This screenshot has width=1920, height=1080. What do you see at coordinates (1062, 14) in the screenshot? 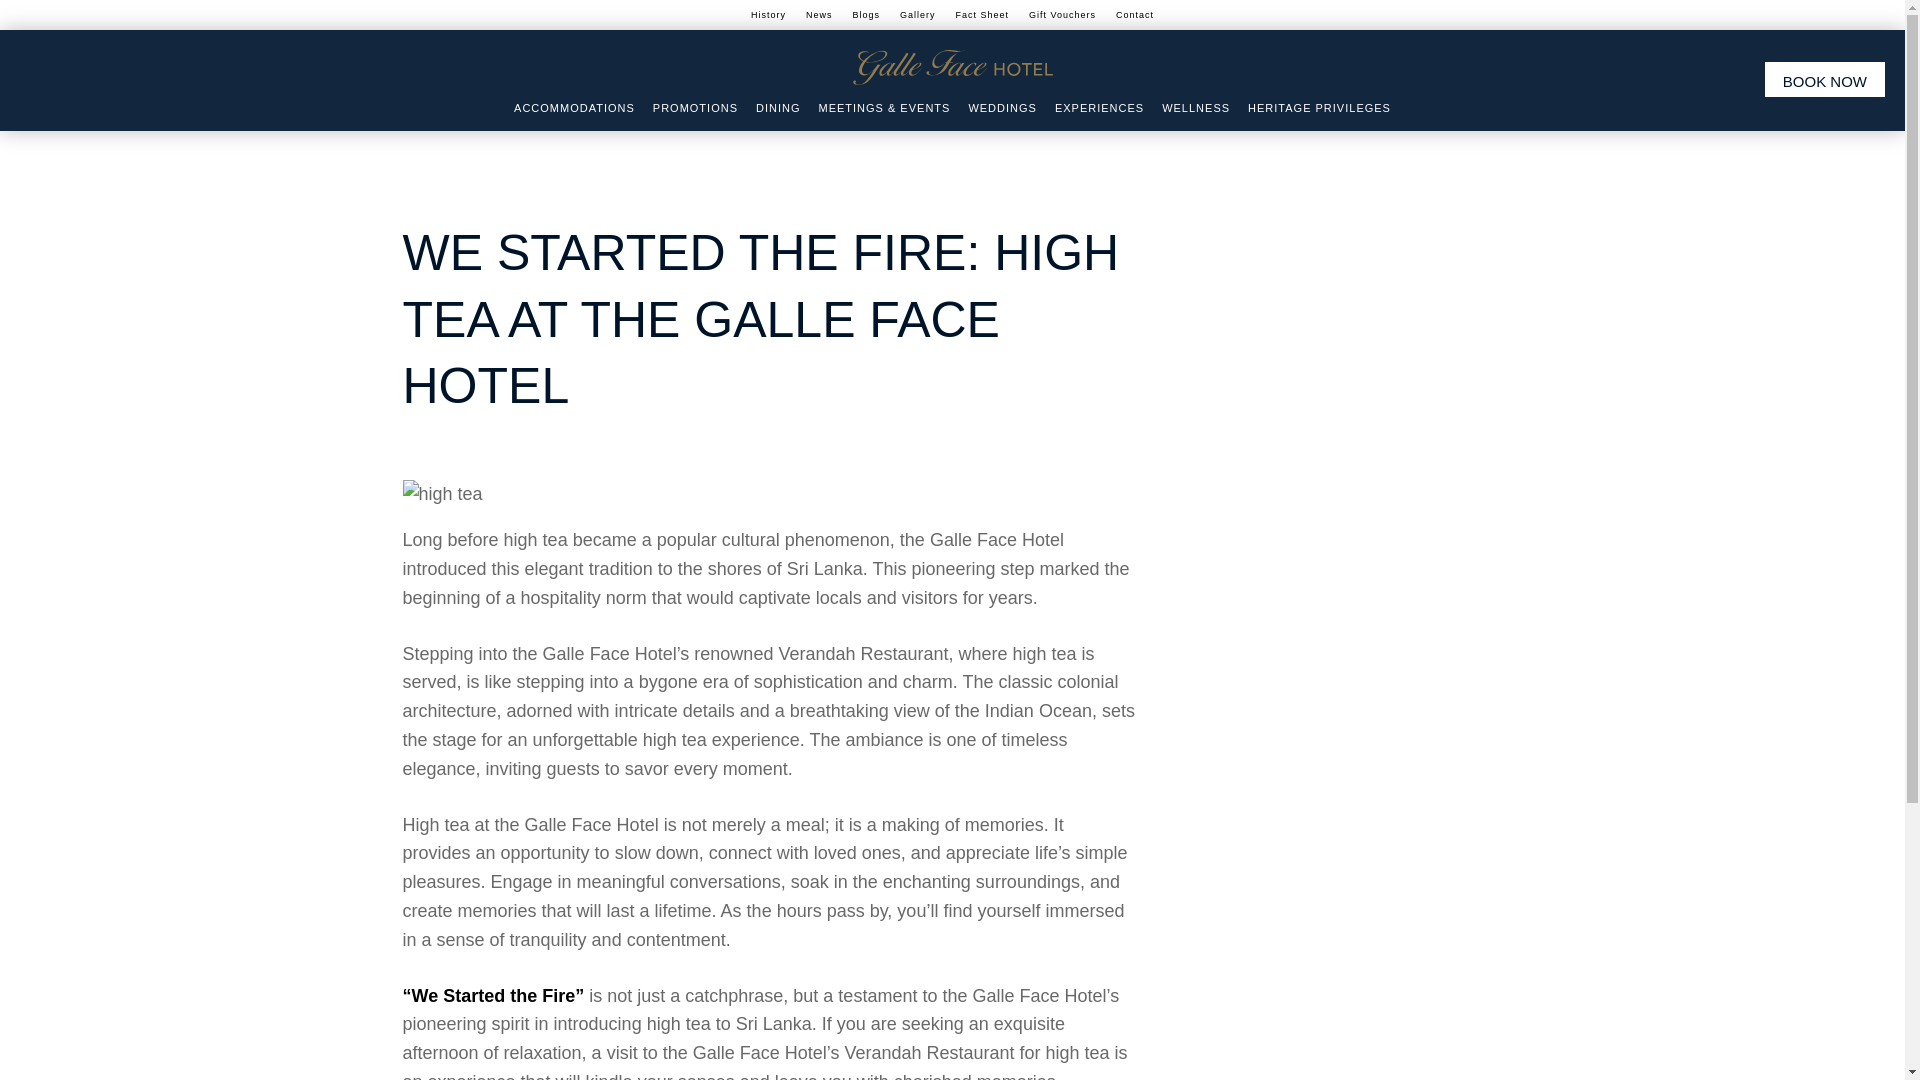
I see `Gift Vouchers` at bounding box center [1062, 14].